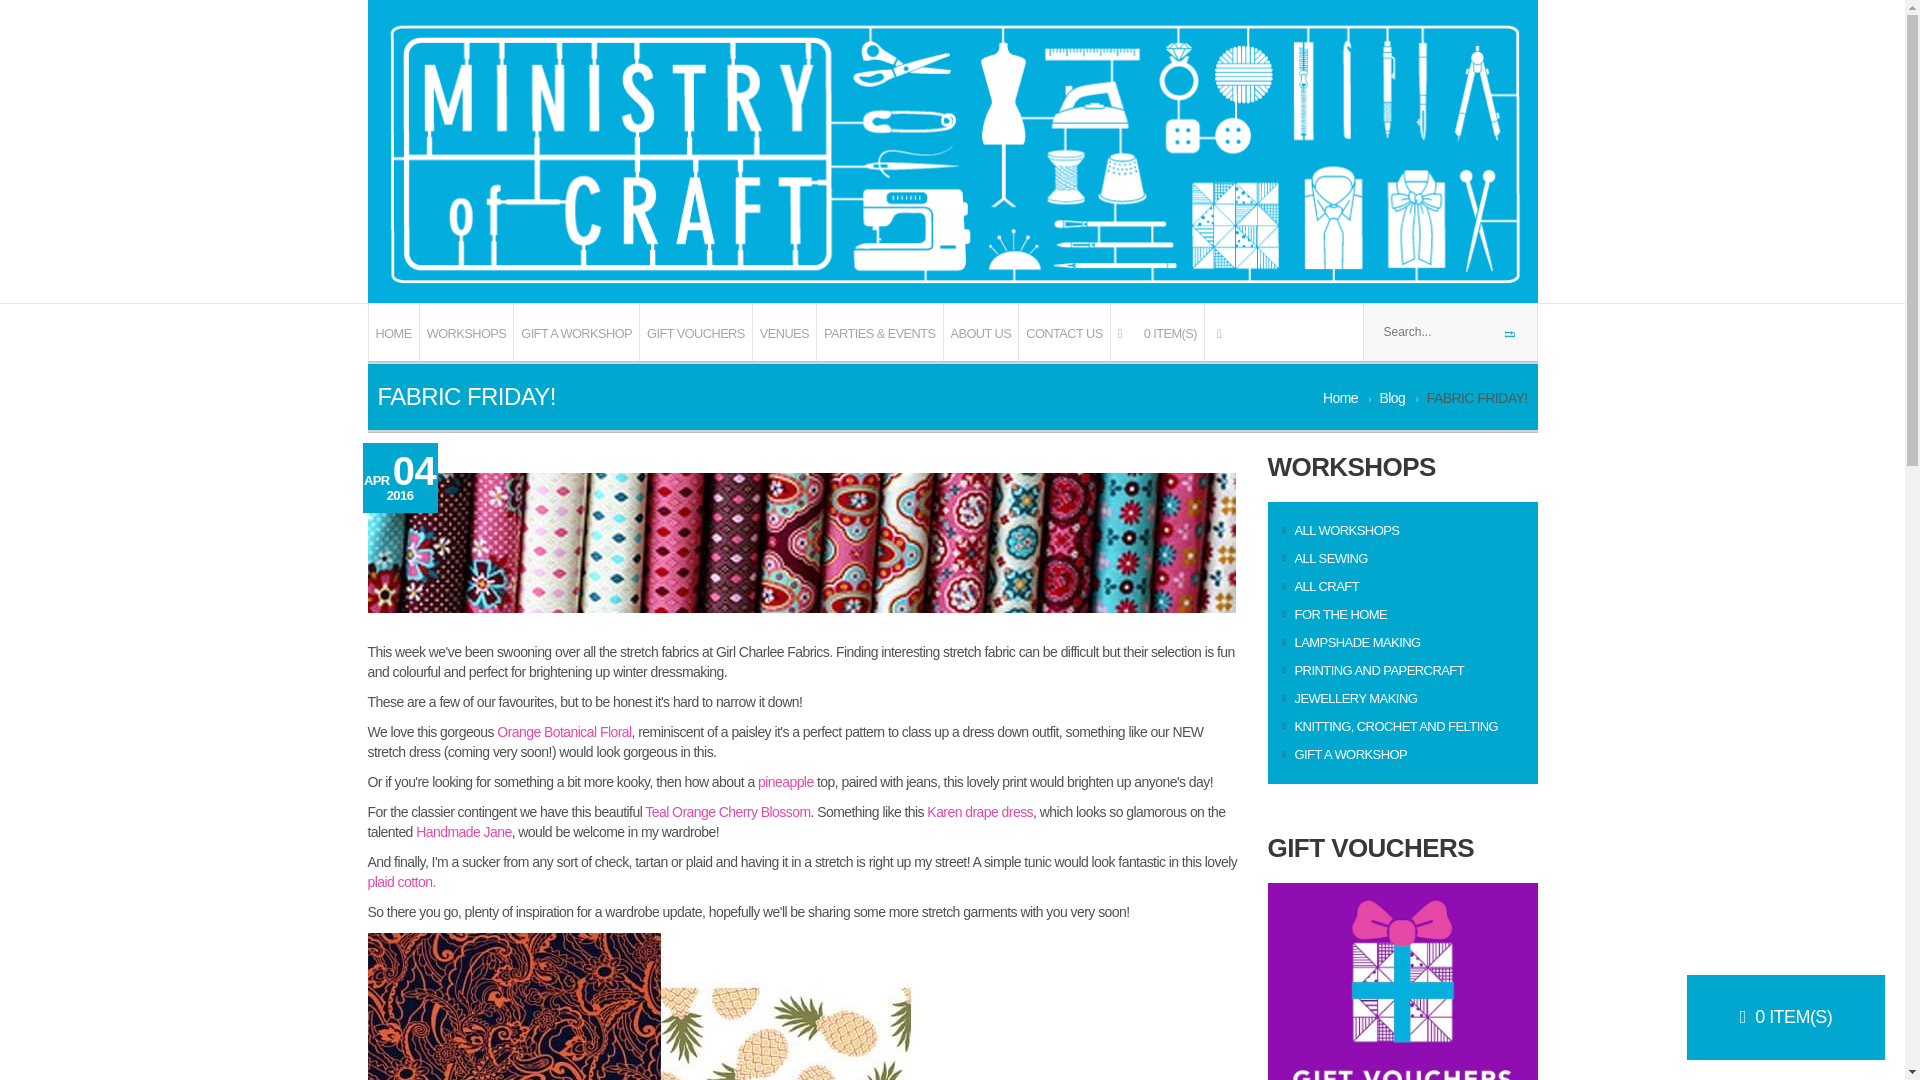 Image resolution: width=1920 pixels, height=1080 pixels. Describe the element at coordinates (1390, 726) in the screenshot. I see `Knitting, Crochet and Felting` at that location.